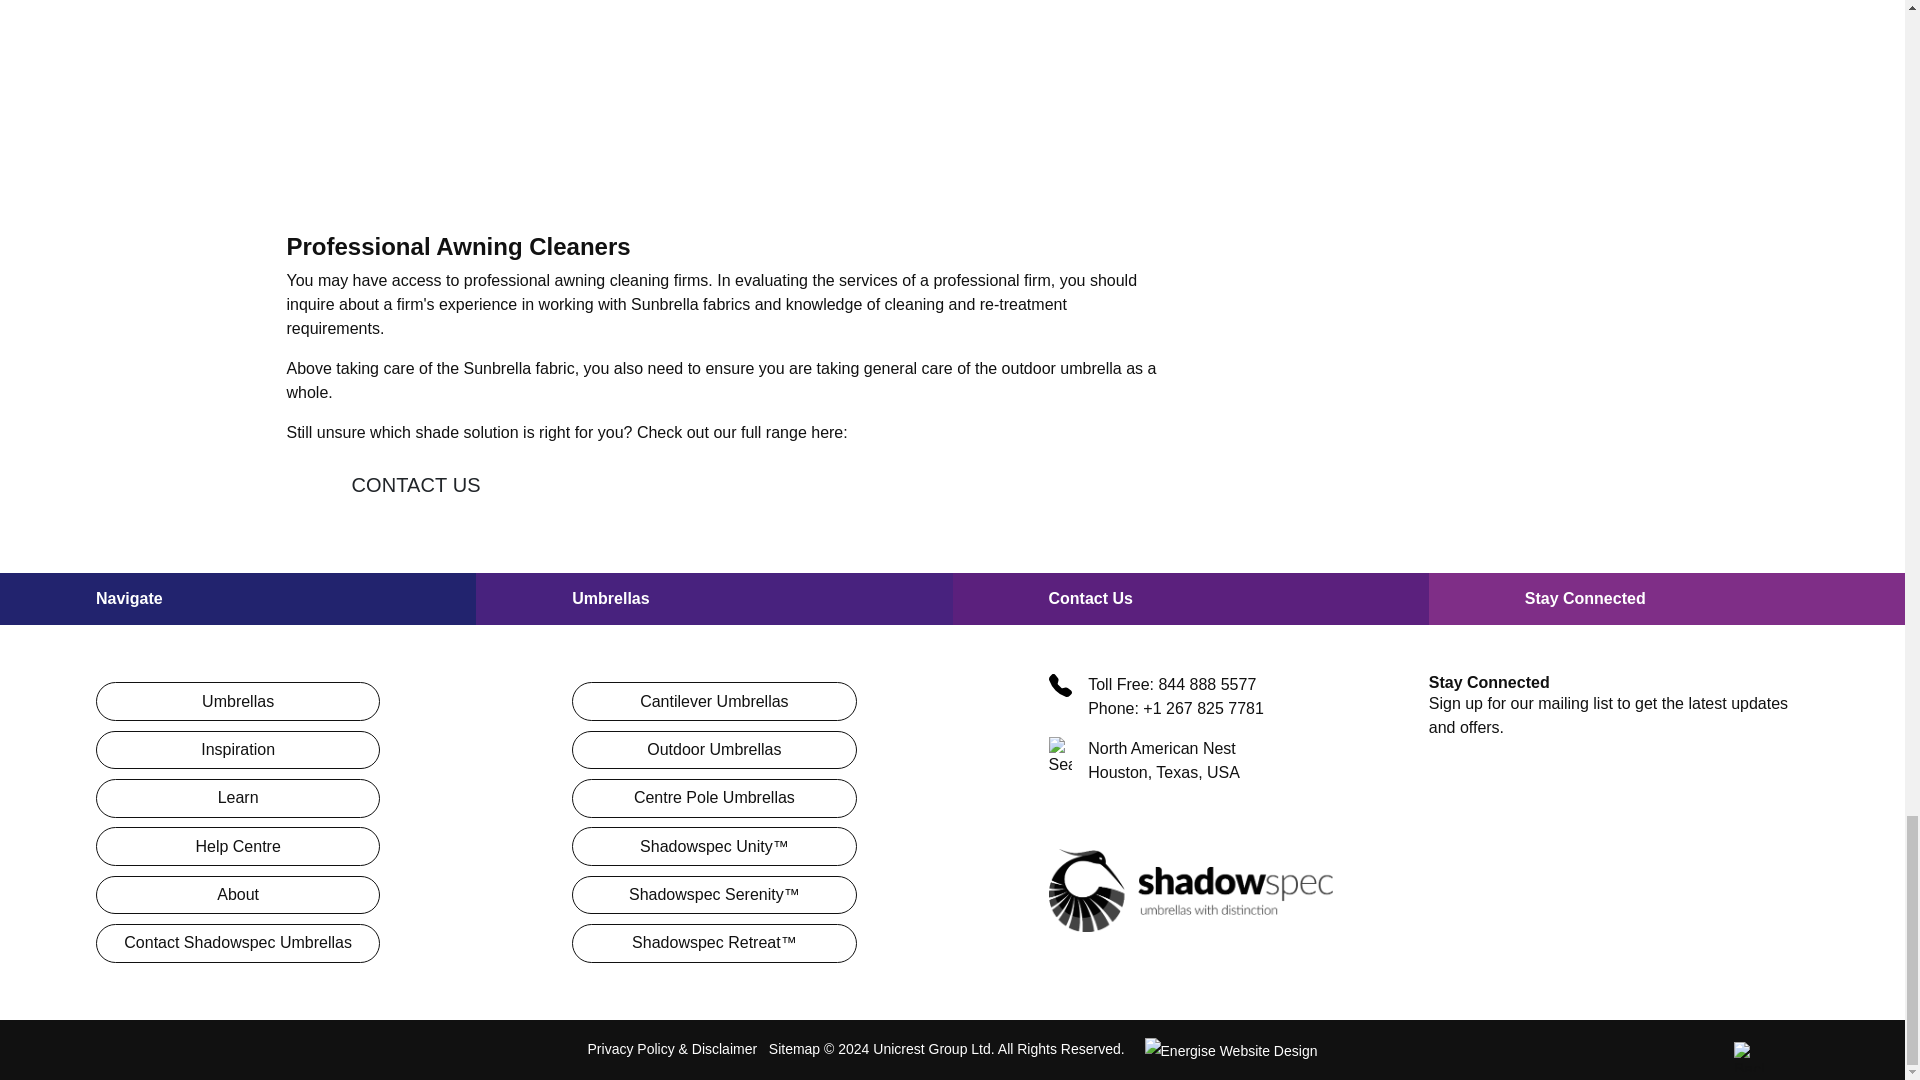 This screenshot has height=1080, width=1920. I want to click on Shadowspec Umbrellas, so click(1190, 890).